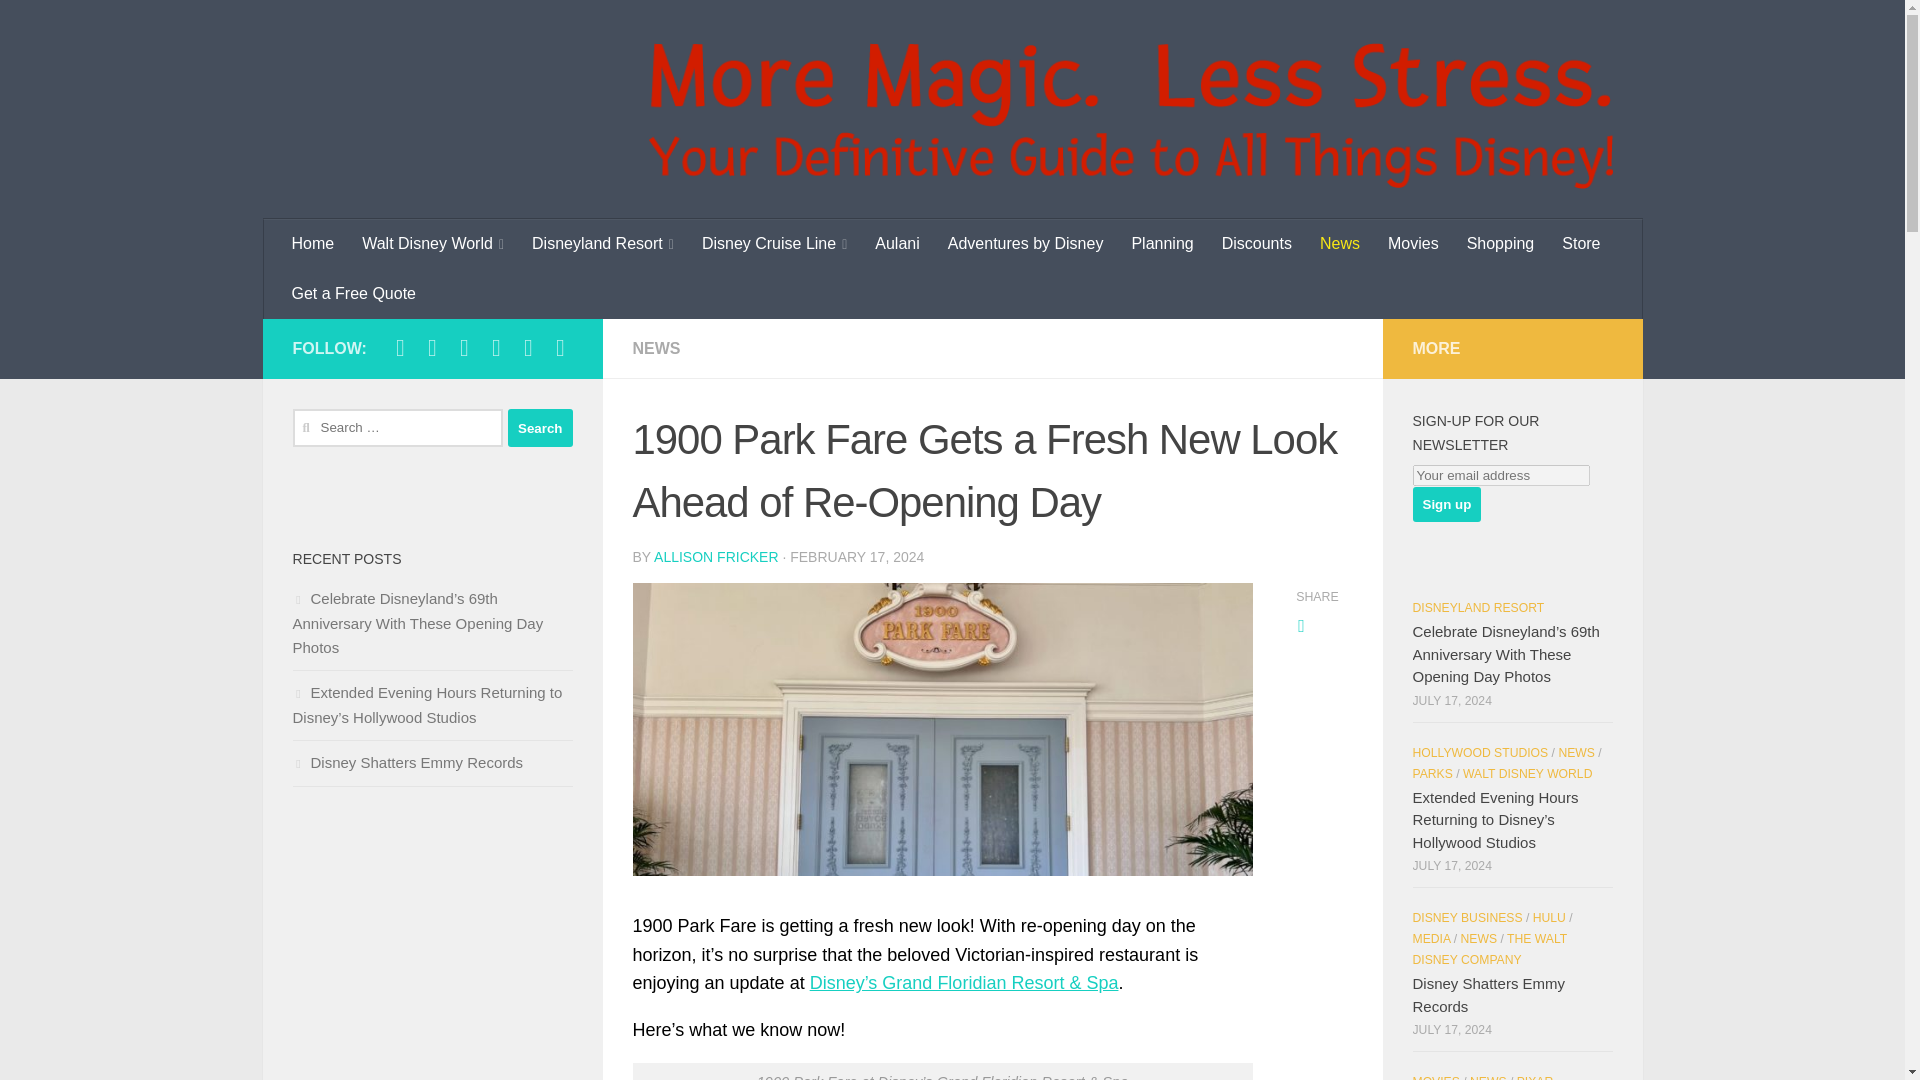  What do you see at coordinates (84, 27) in the screenshot?
I see `Skip to content` at bounding box center [84, 27].